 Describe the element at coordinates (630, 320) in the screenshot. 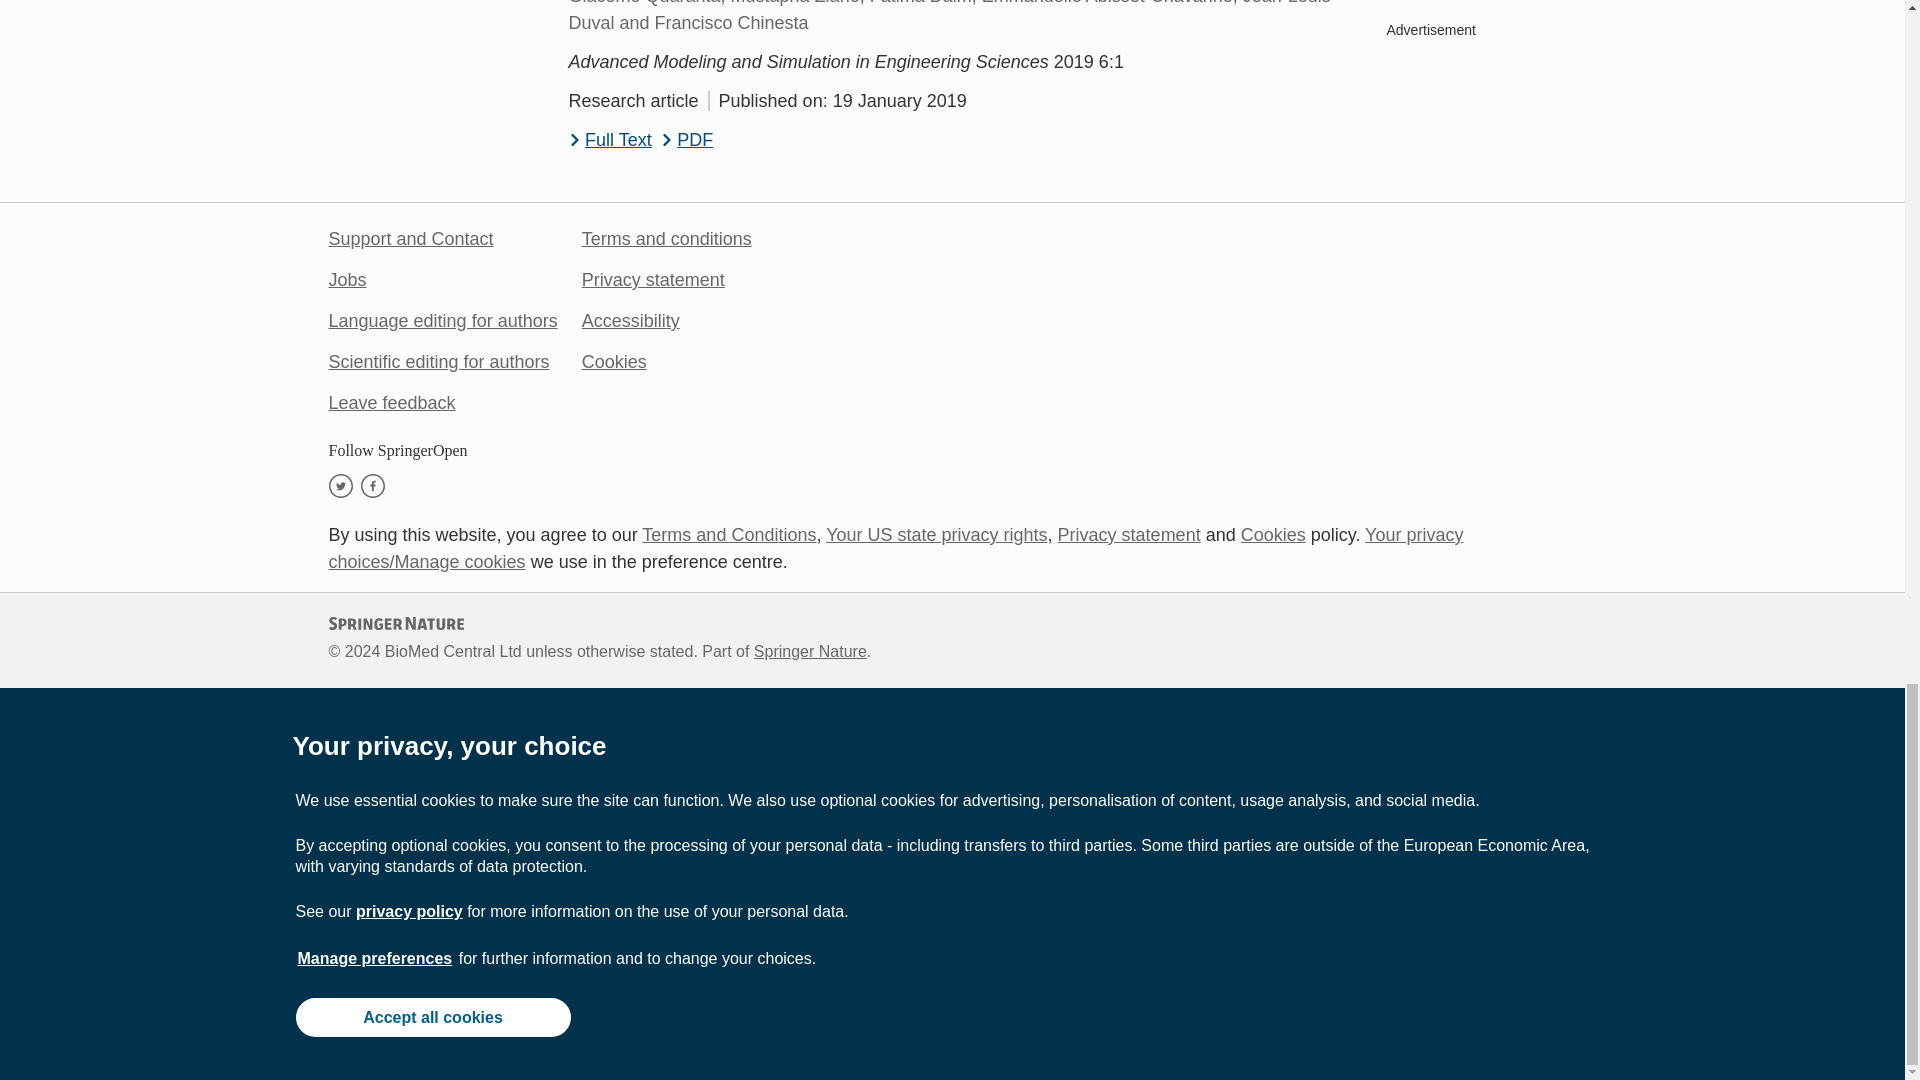

I see `Accessibility` at that location.